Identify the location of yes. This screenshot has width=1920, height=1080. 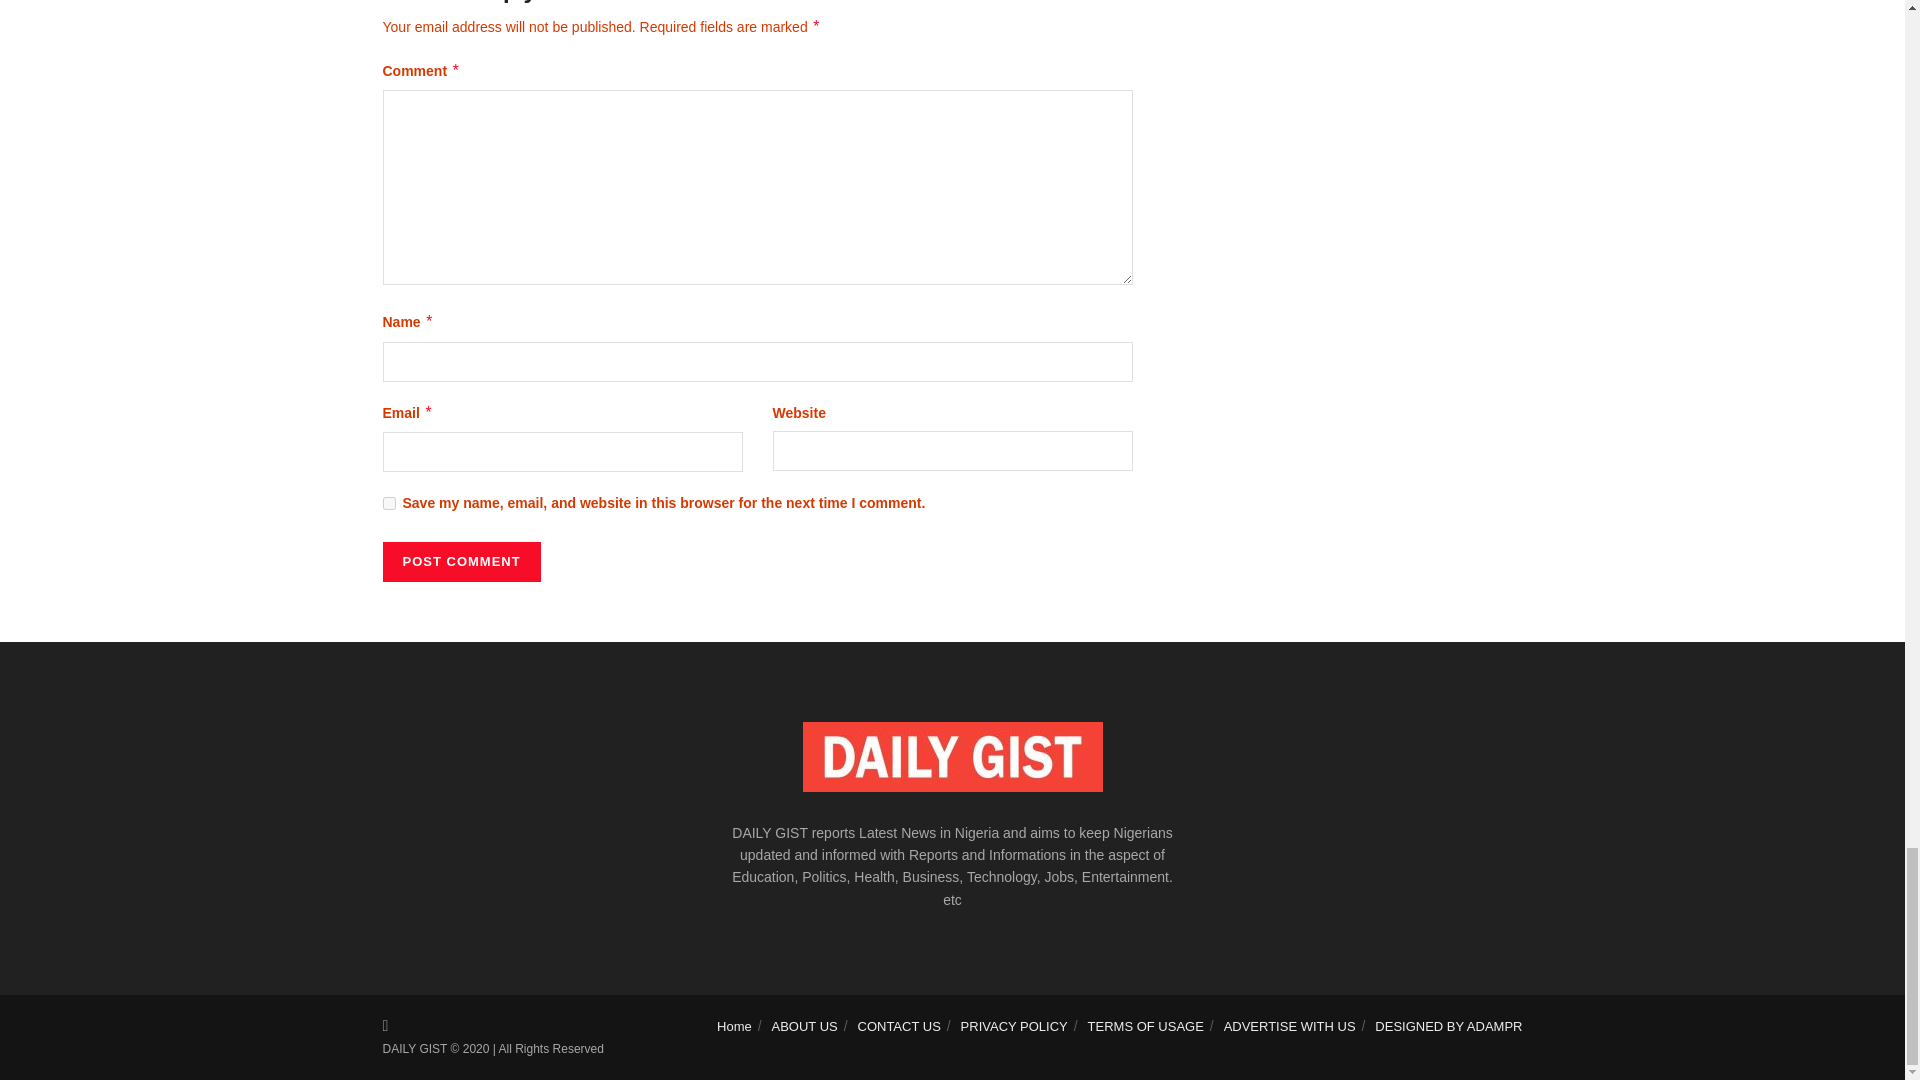
(388, 502).